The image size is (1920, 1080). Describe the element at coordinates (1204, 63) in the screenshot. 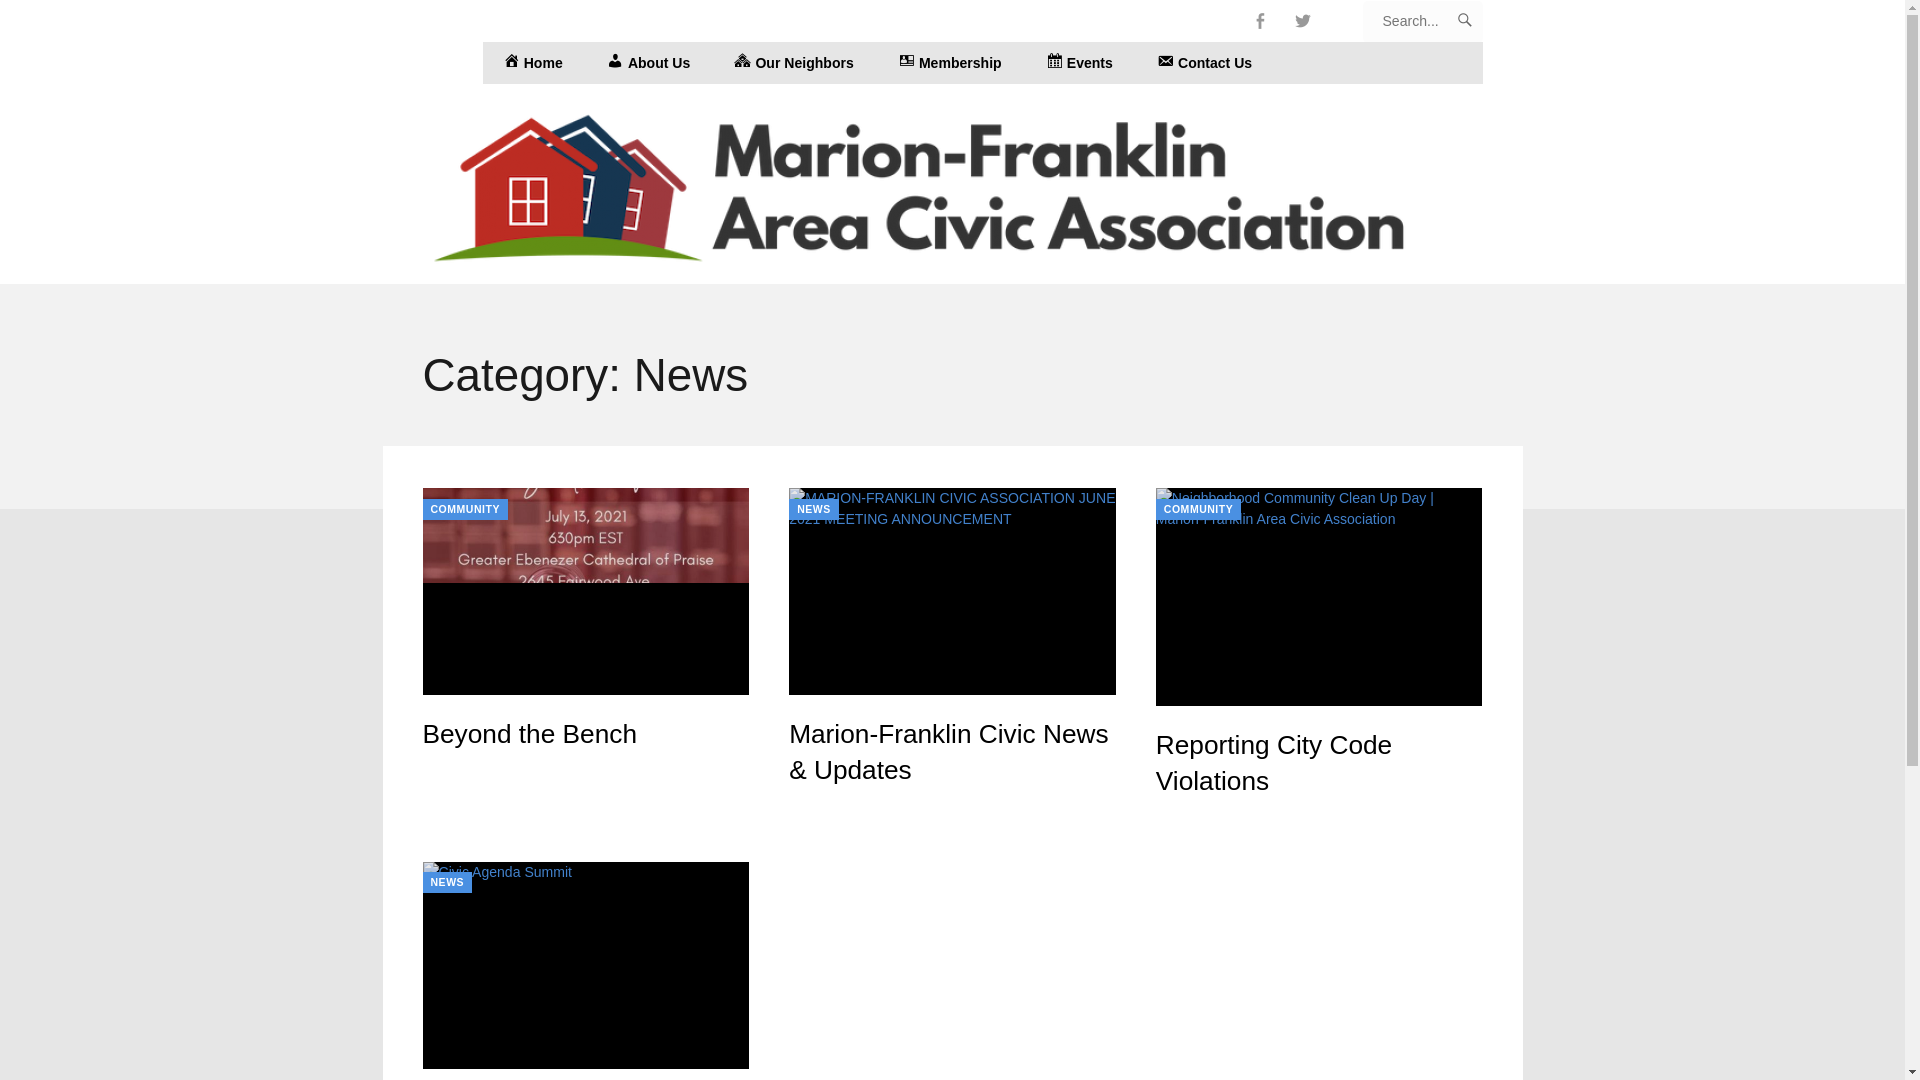

I see `Contact Us` at that location.